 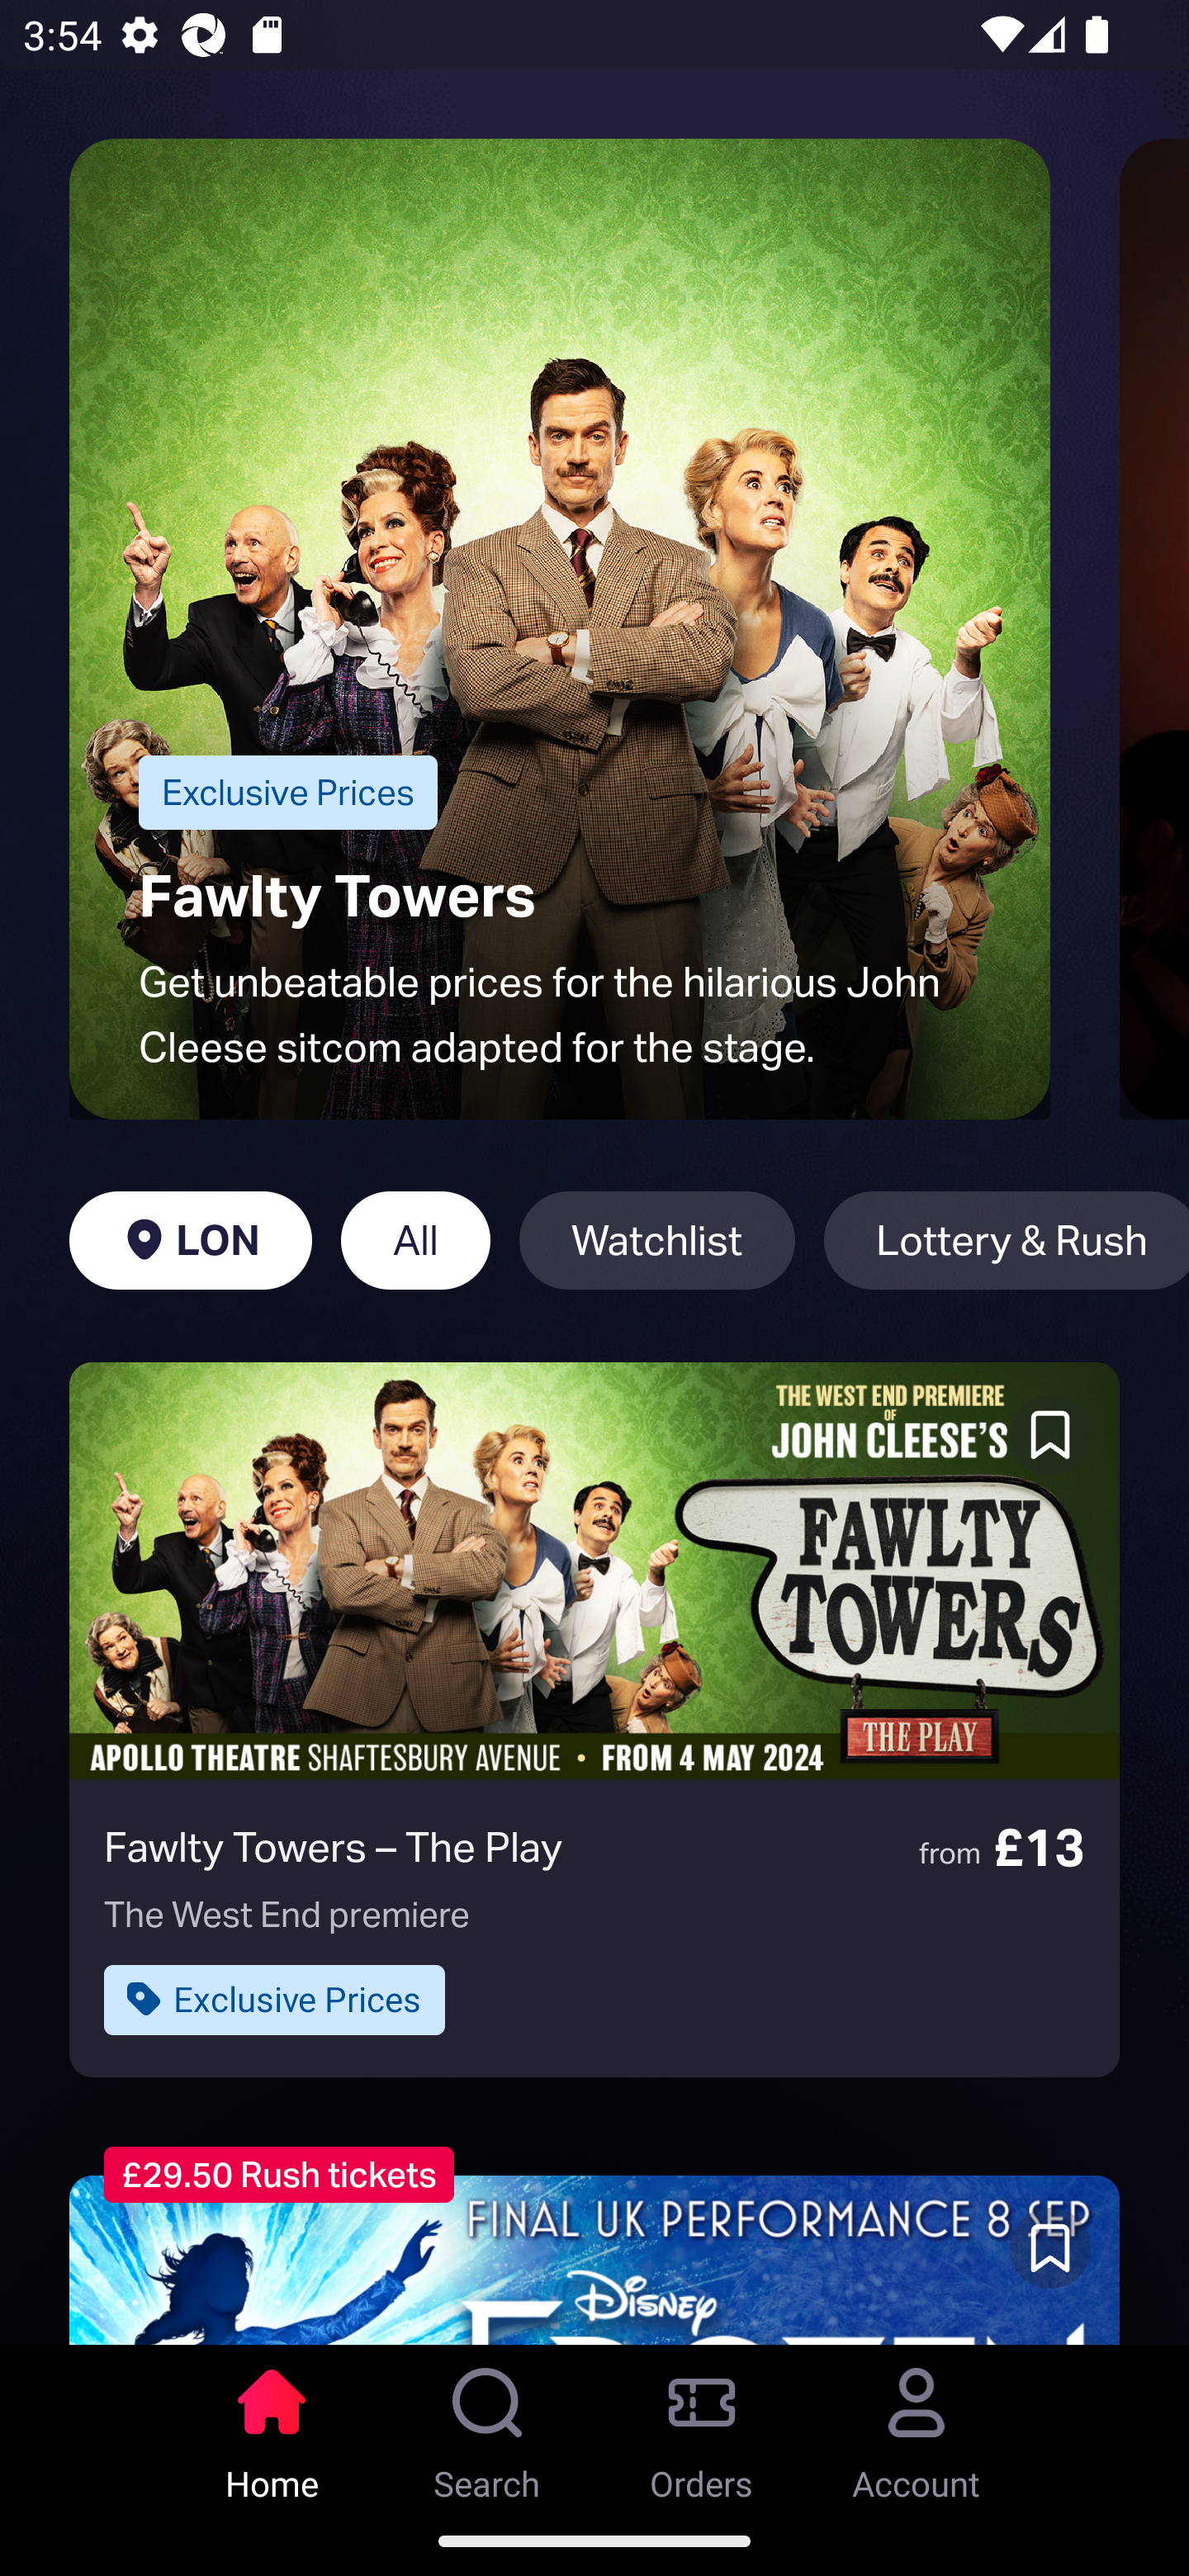 What do you see at coordinates (1006, 1240) in the screenshot?
I see `Lottery & Rush` at bounding box center [1006, 1240].